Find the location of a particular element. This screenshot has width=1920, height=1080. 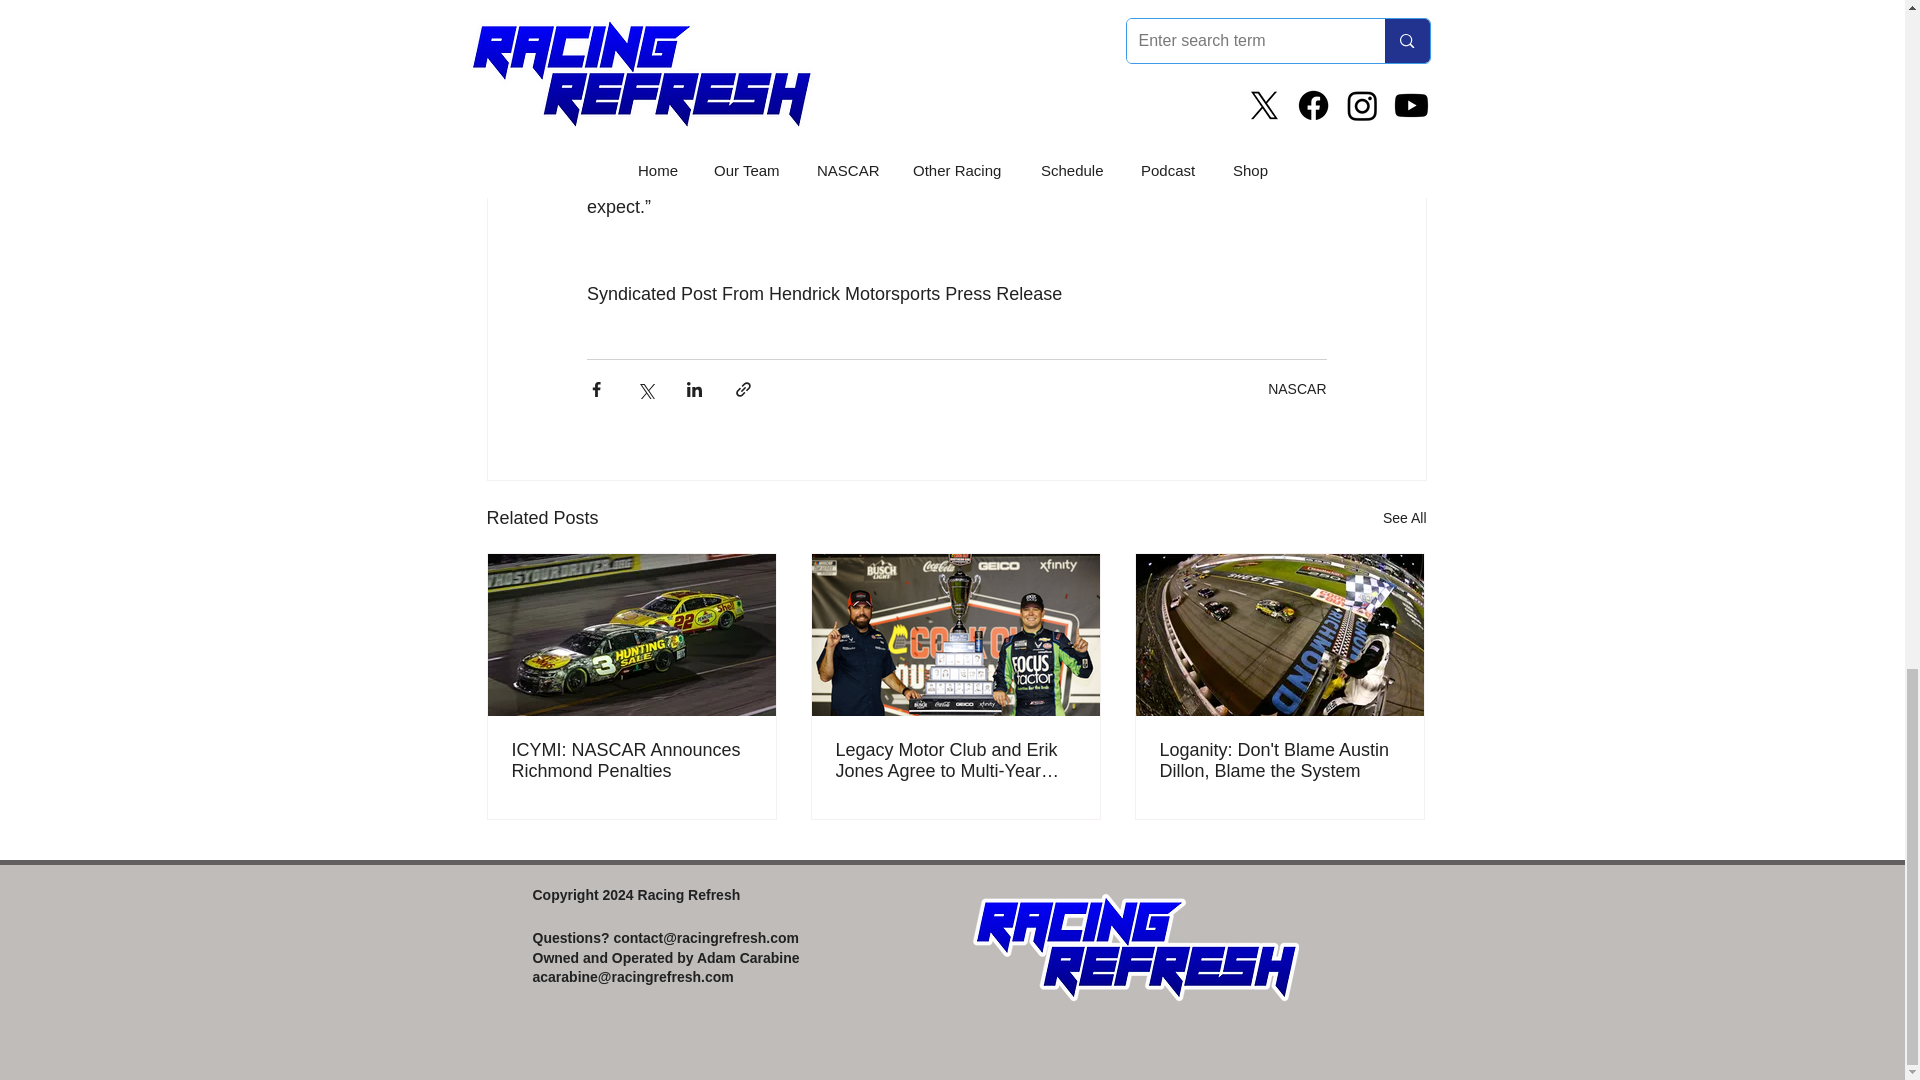

Loganity: Don't Blame Austin Dillon, Blame the System is located at coordinates (1279, 760).